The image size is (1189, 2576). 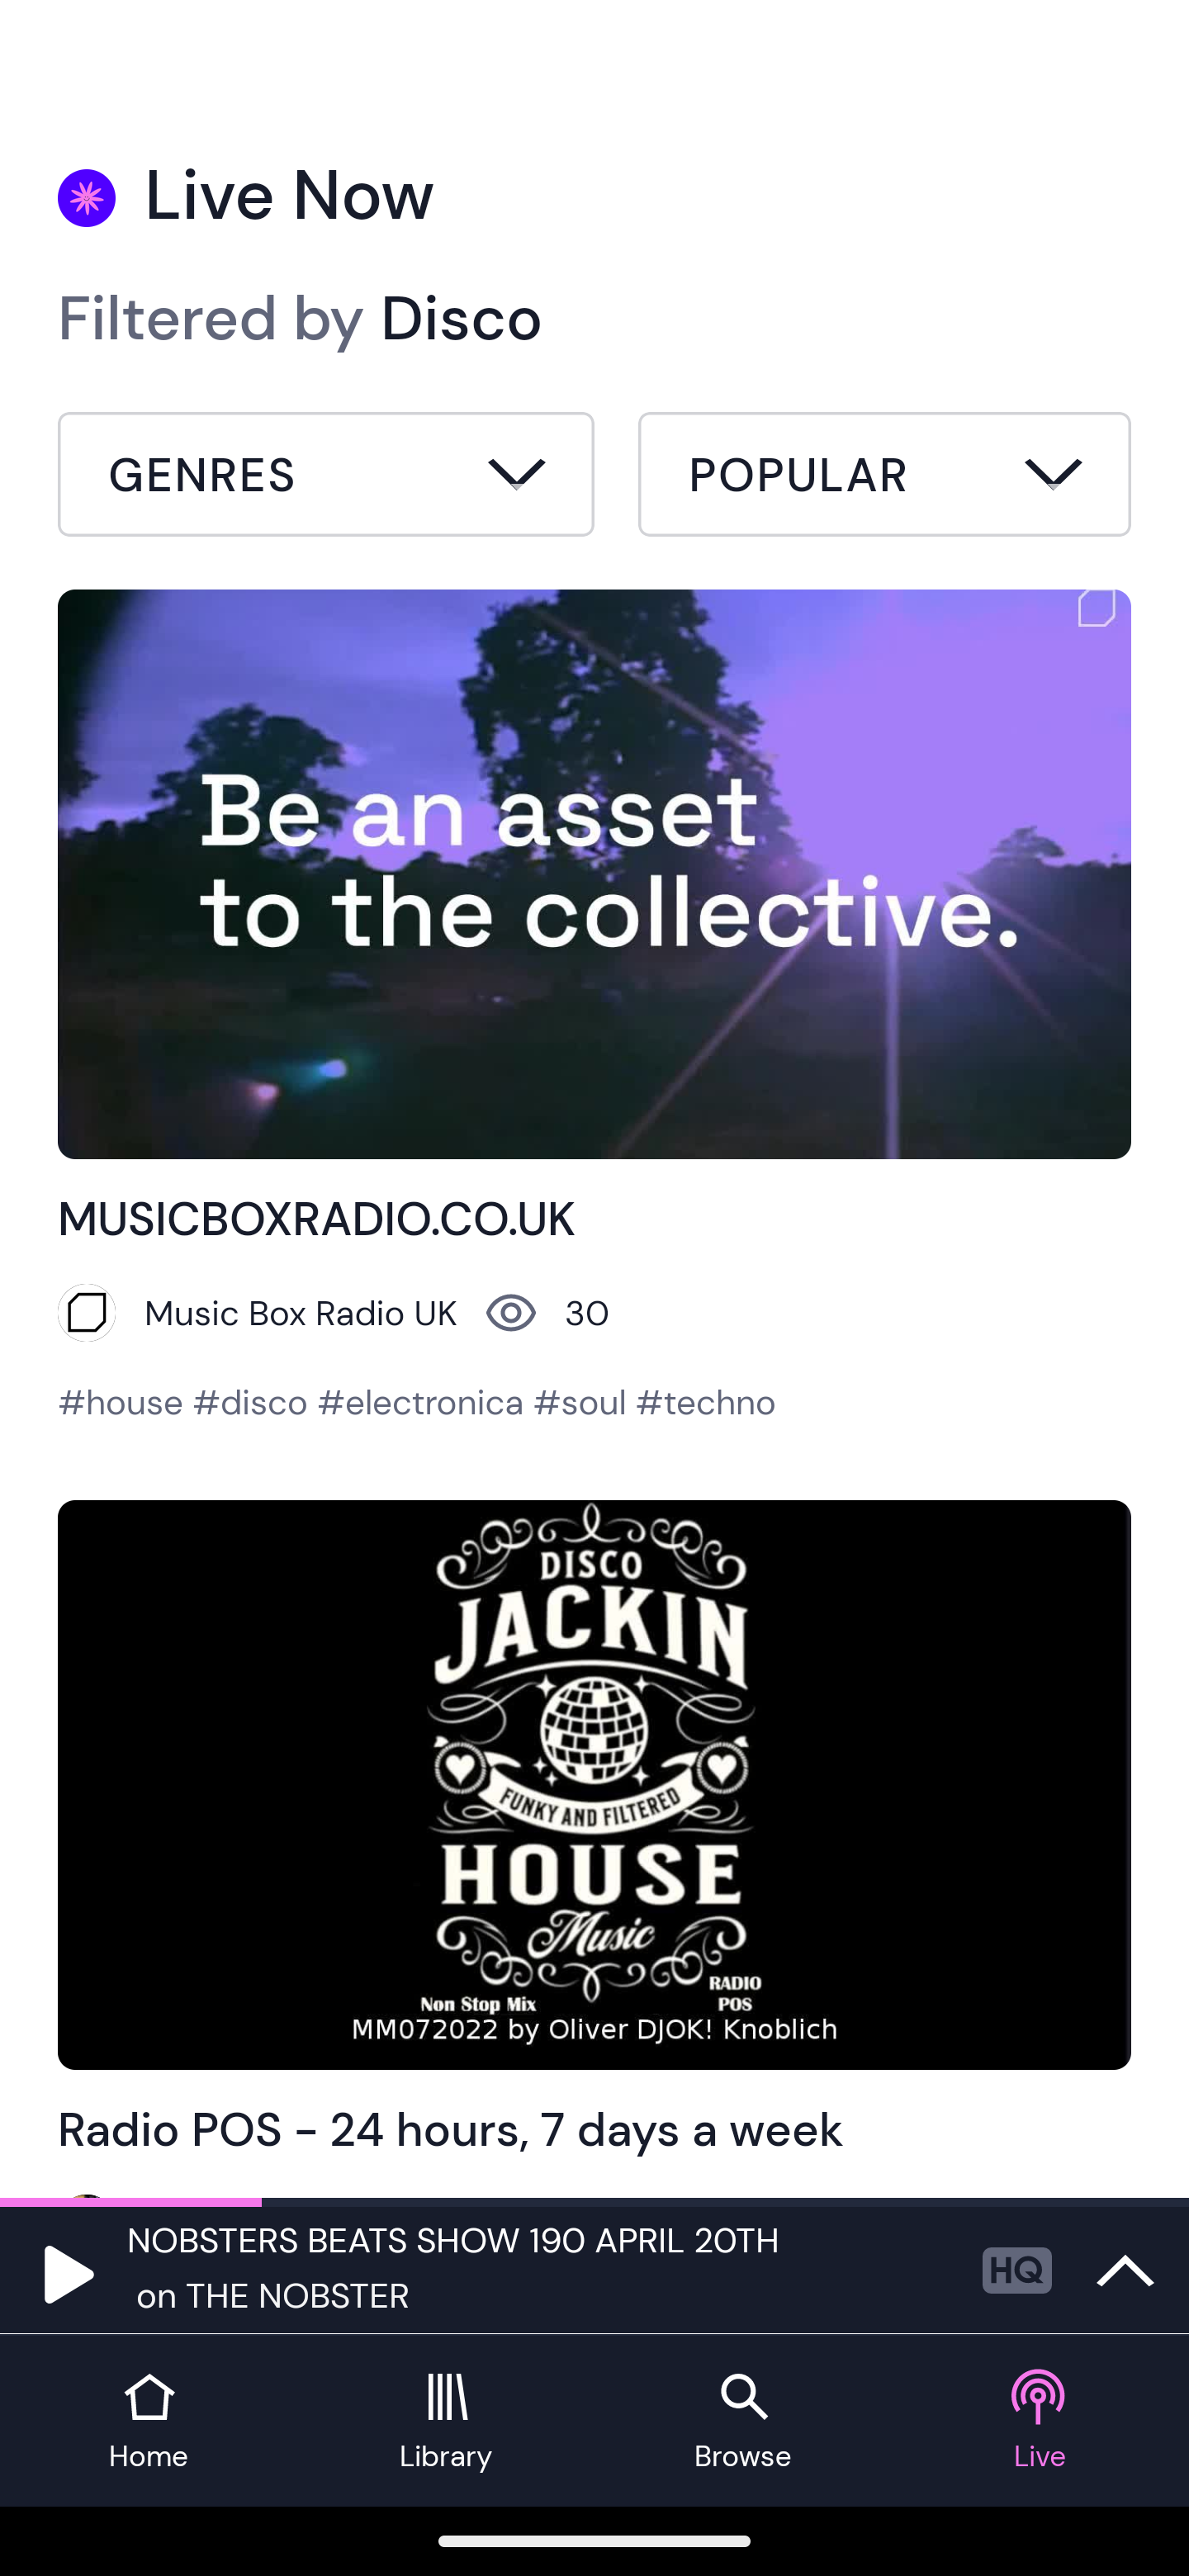 I want to click on Browse tab Browse, so click(x=743, y=2421).